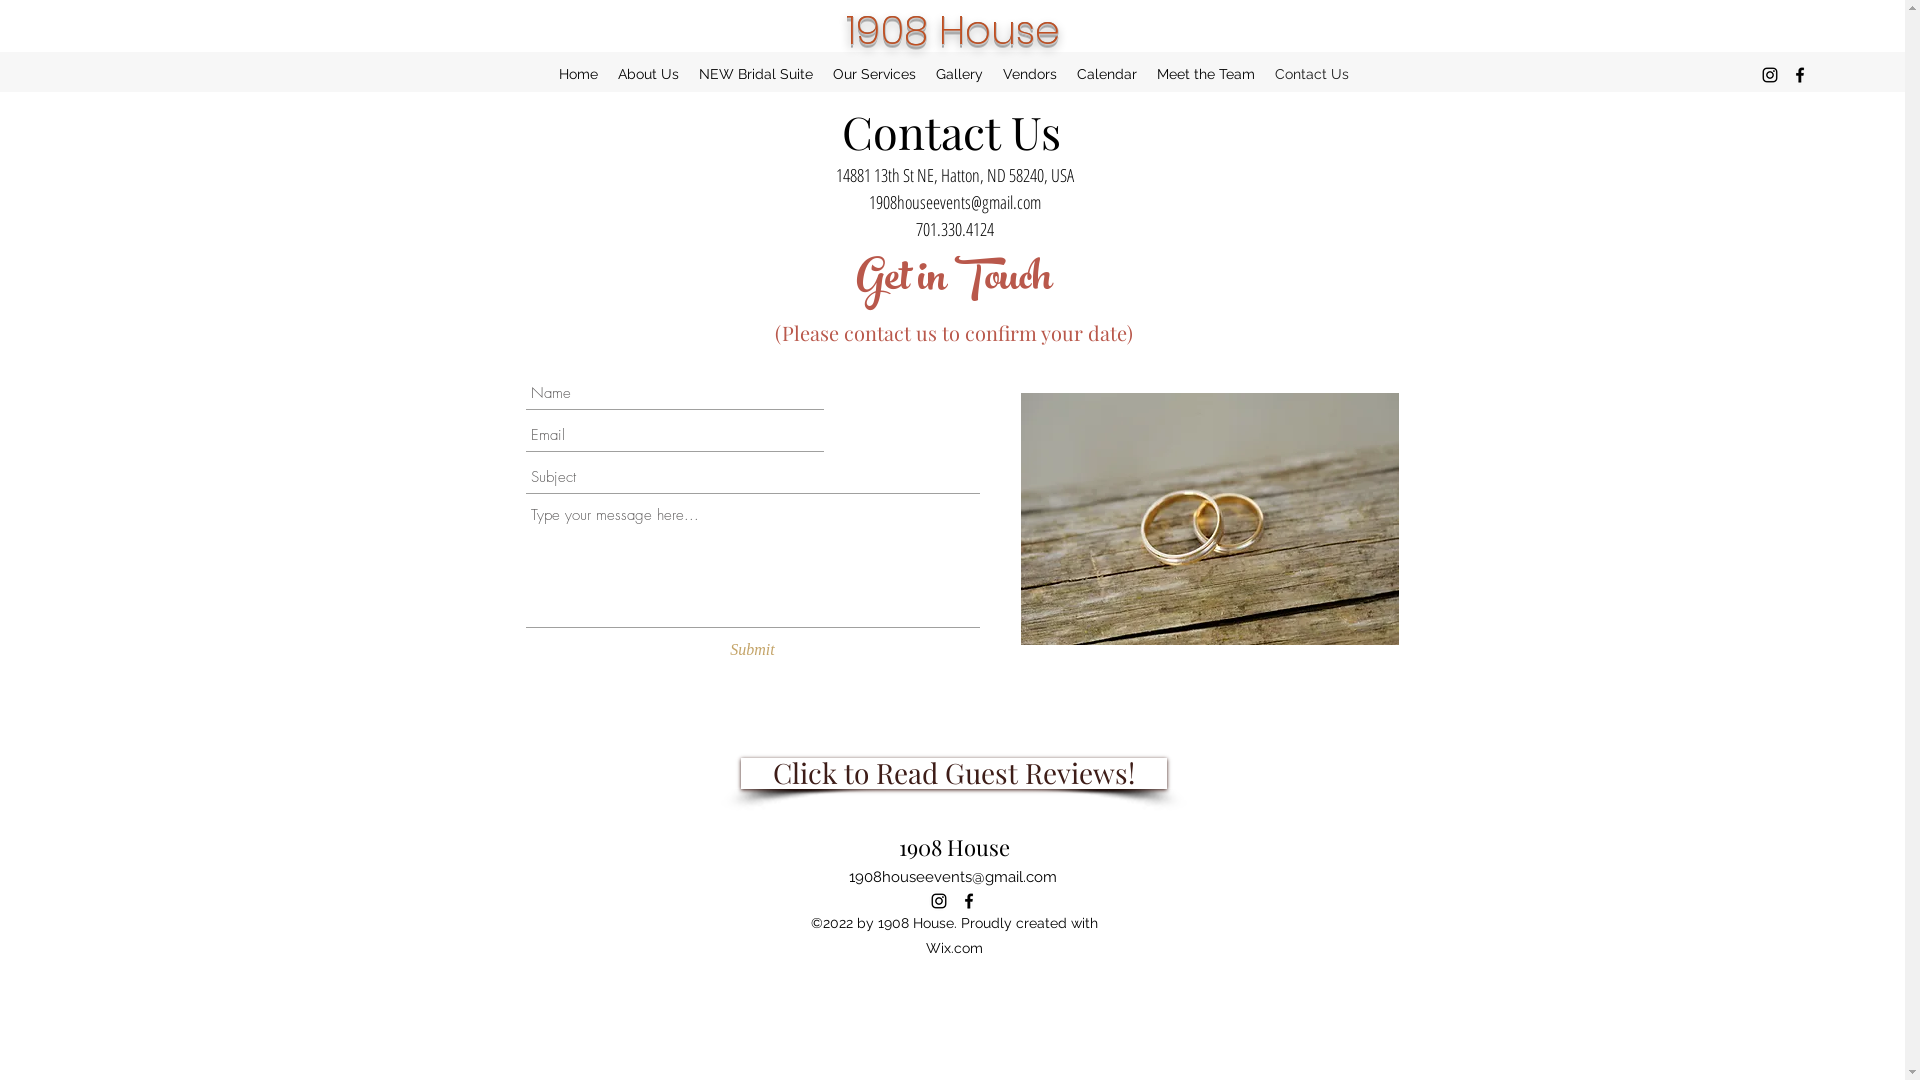 Image resolution: width=1920 pixels, height=1080 pixels. I want to click on Calendar, so click(1107, 74).